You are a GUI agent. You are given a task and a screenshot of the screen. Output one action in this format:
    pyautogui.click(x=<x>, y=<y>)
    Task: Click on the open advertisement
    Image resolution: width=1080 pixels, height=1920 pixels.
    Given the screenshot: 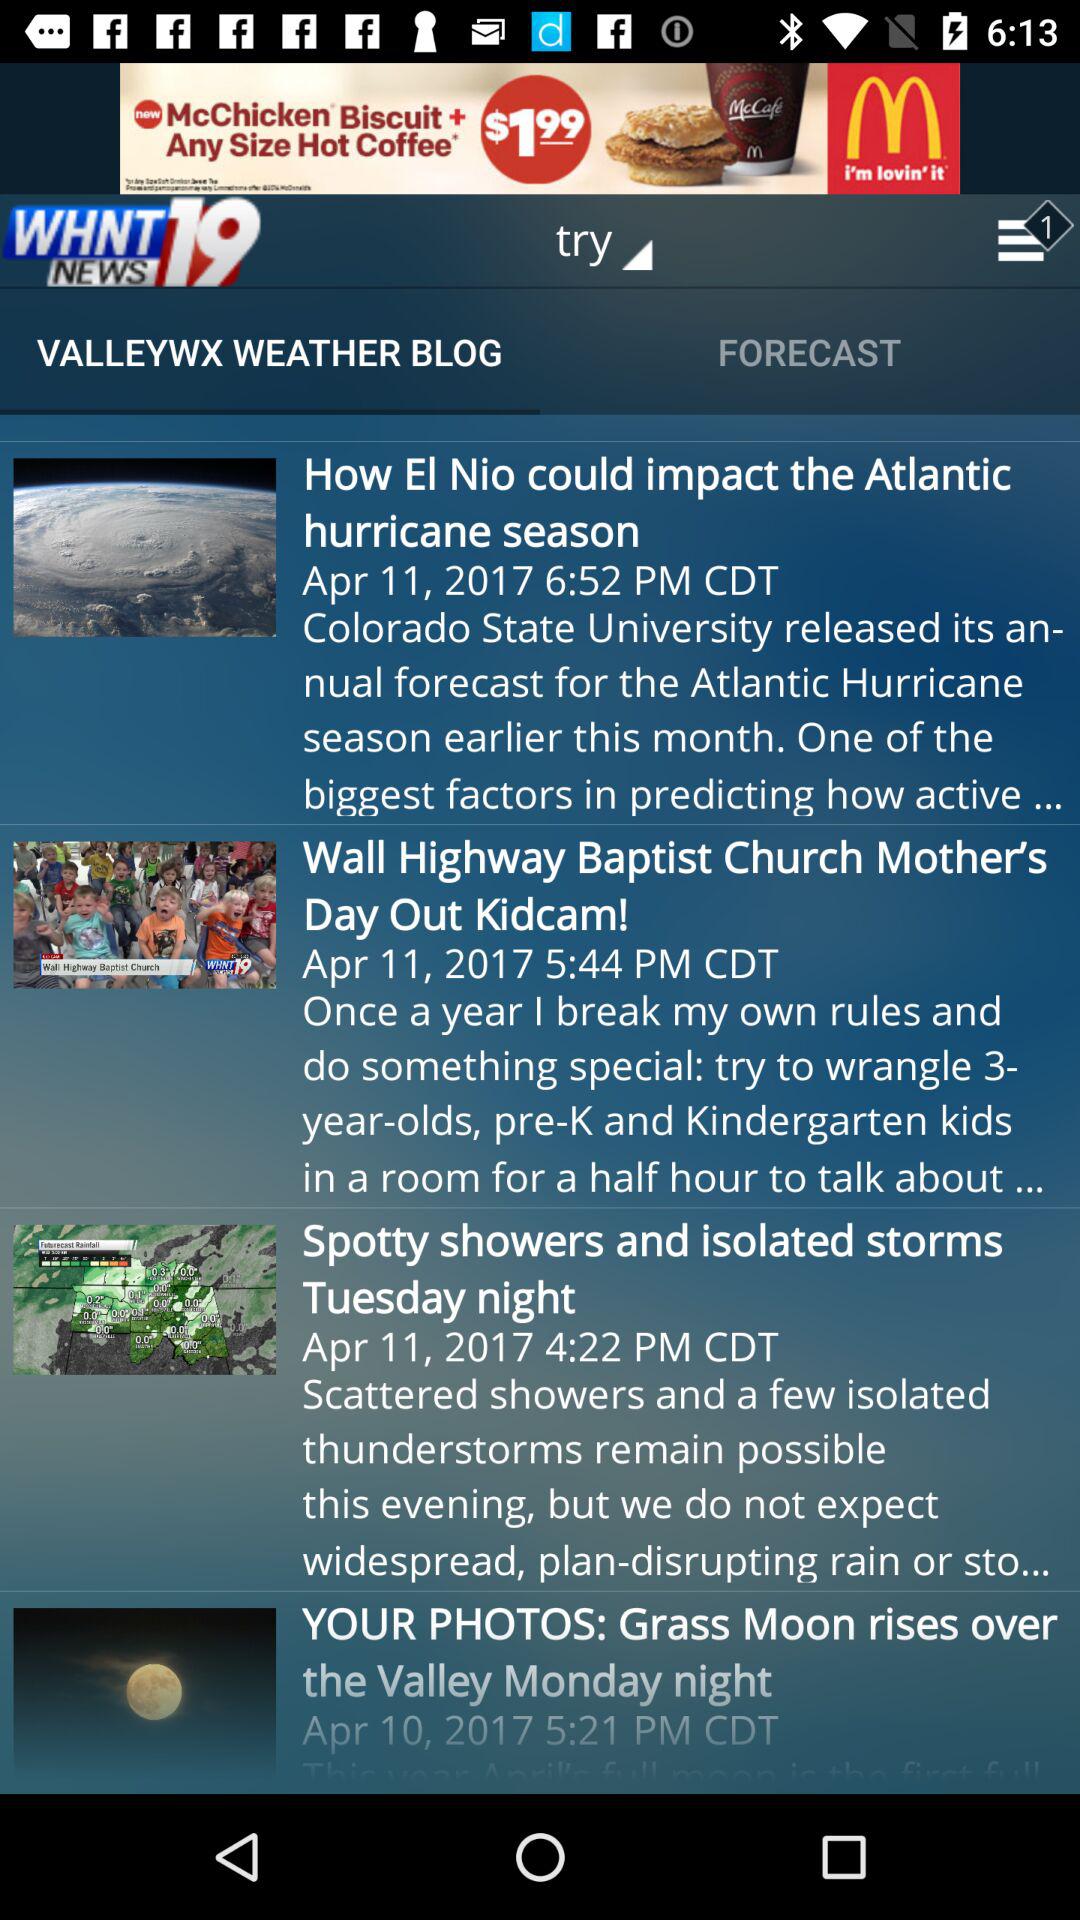 What is the action you would take?
    pyautogui.click(x=540, y=128)
    